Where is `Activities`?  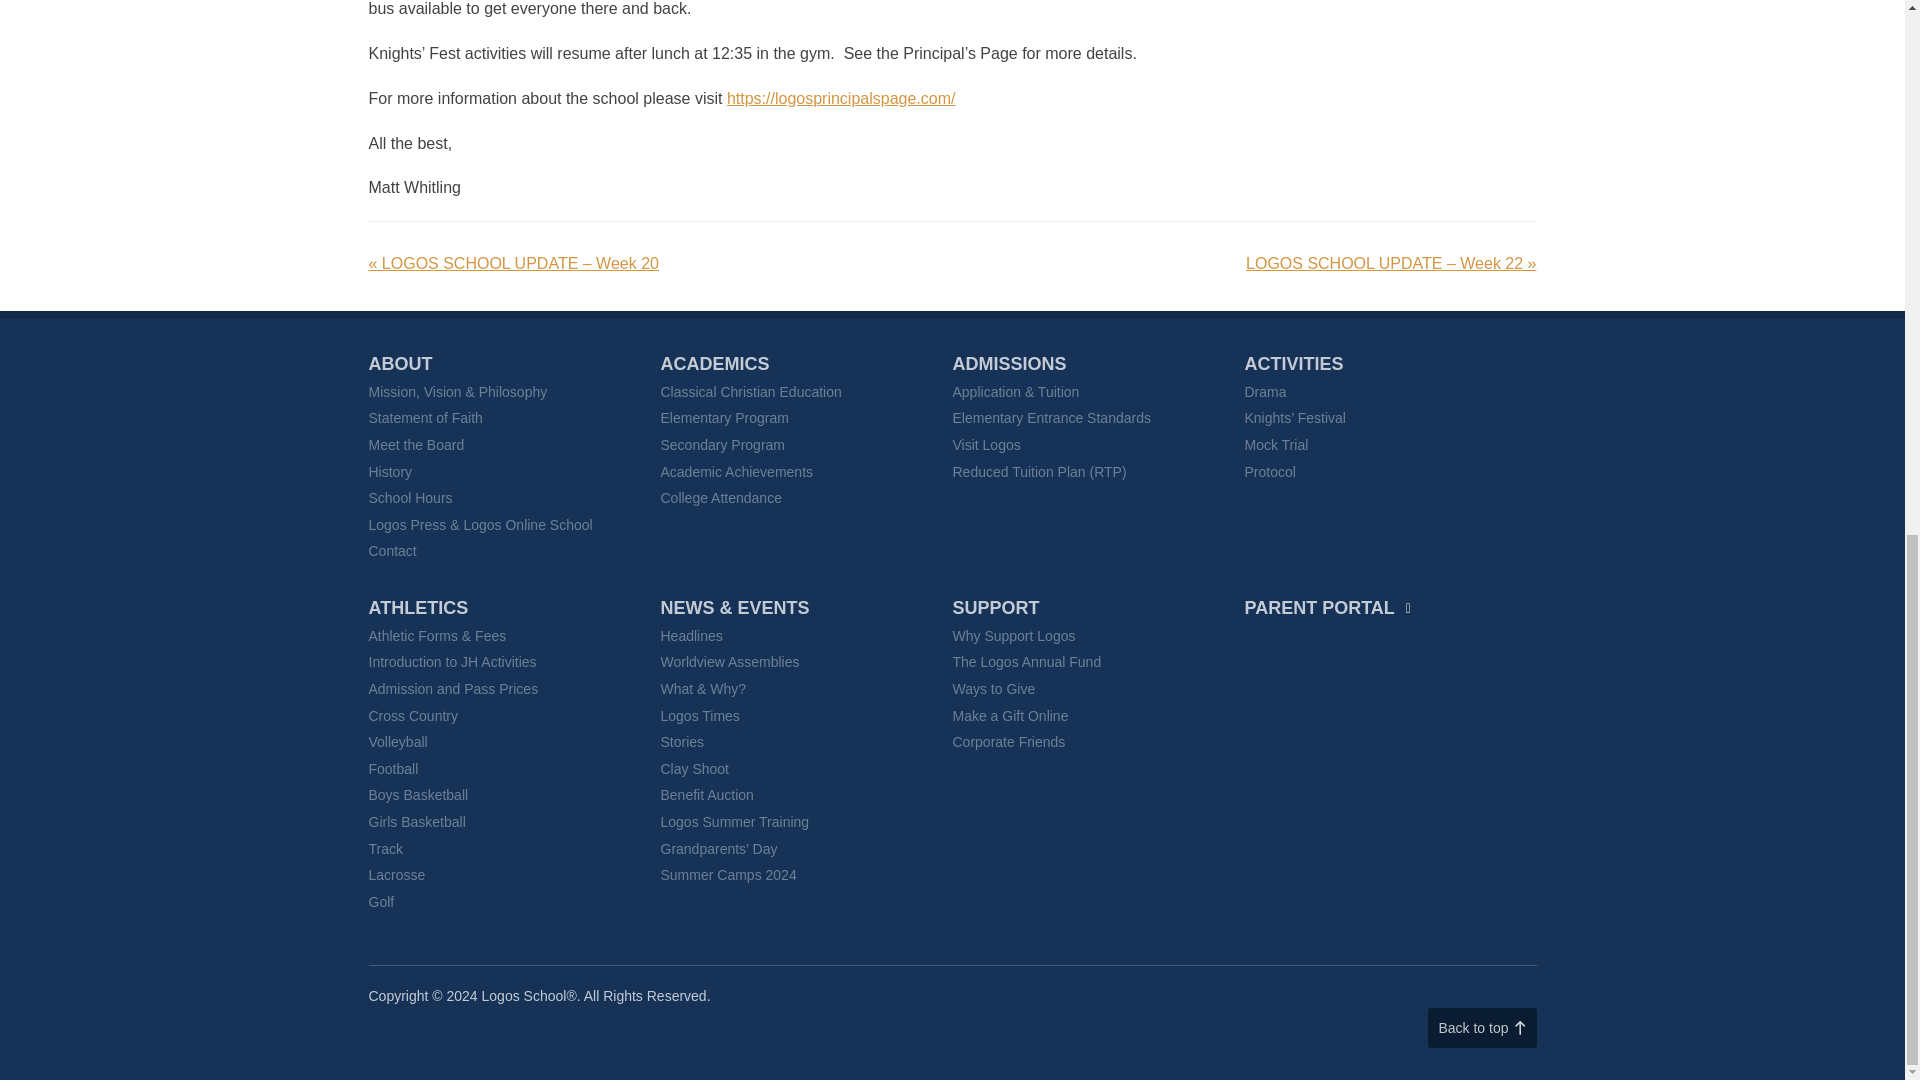 Activities is located at coordinates (1293, 364).